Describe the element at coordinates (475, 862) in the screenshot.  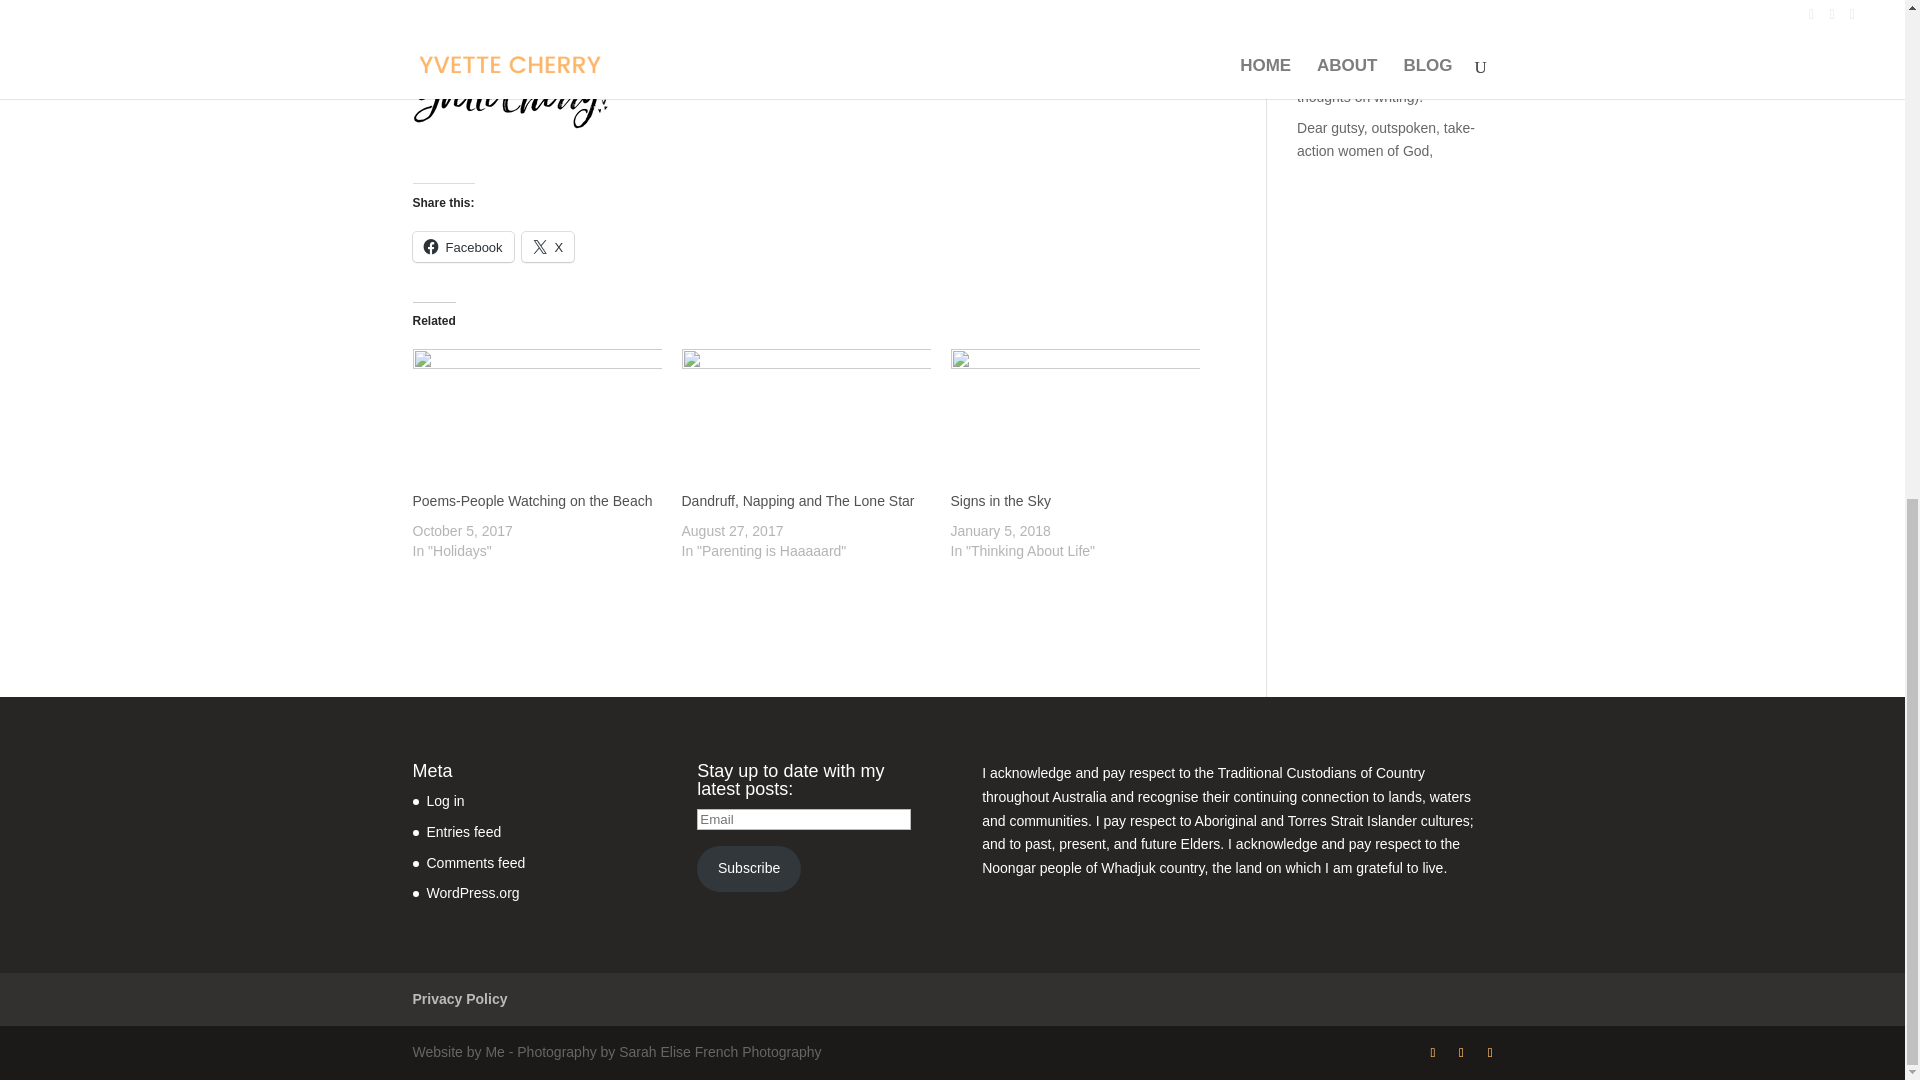
I see `Comments feed` at that location.